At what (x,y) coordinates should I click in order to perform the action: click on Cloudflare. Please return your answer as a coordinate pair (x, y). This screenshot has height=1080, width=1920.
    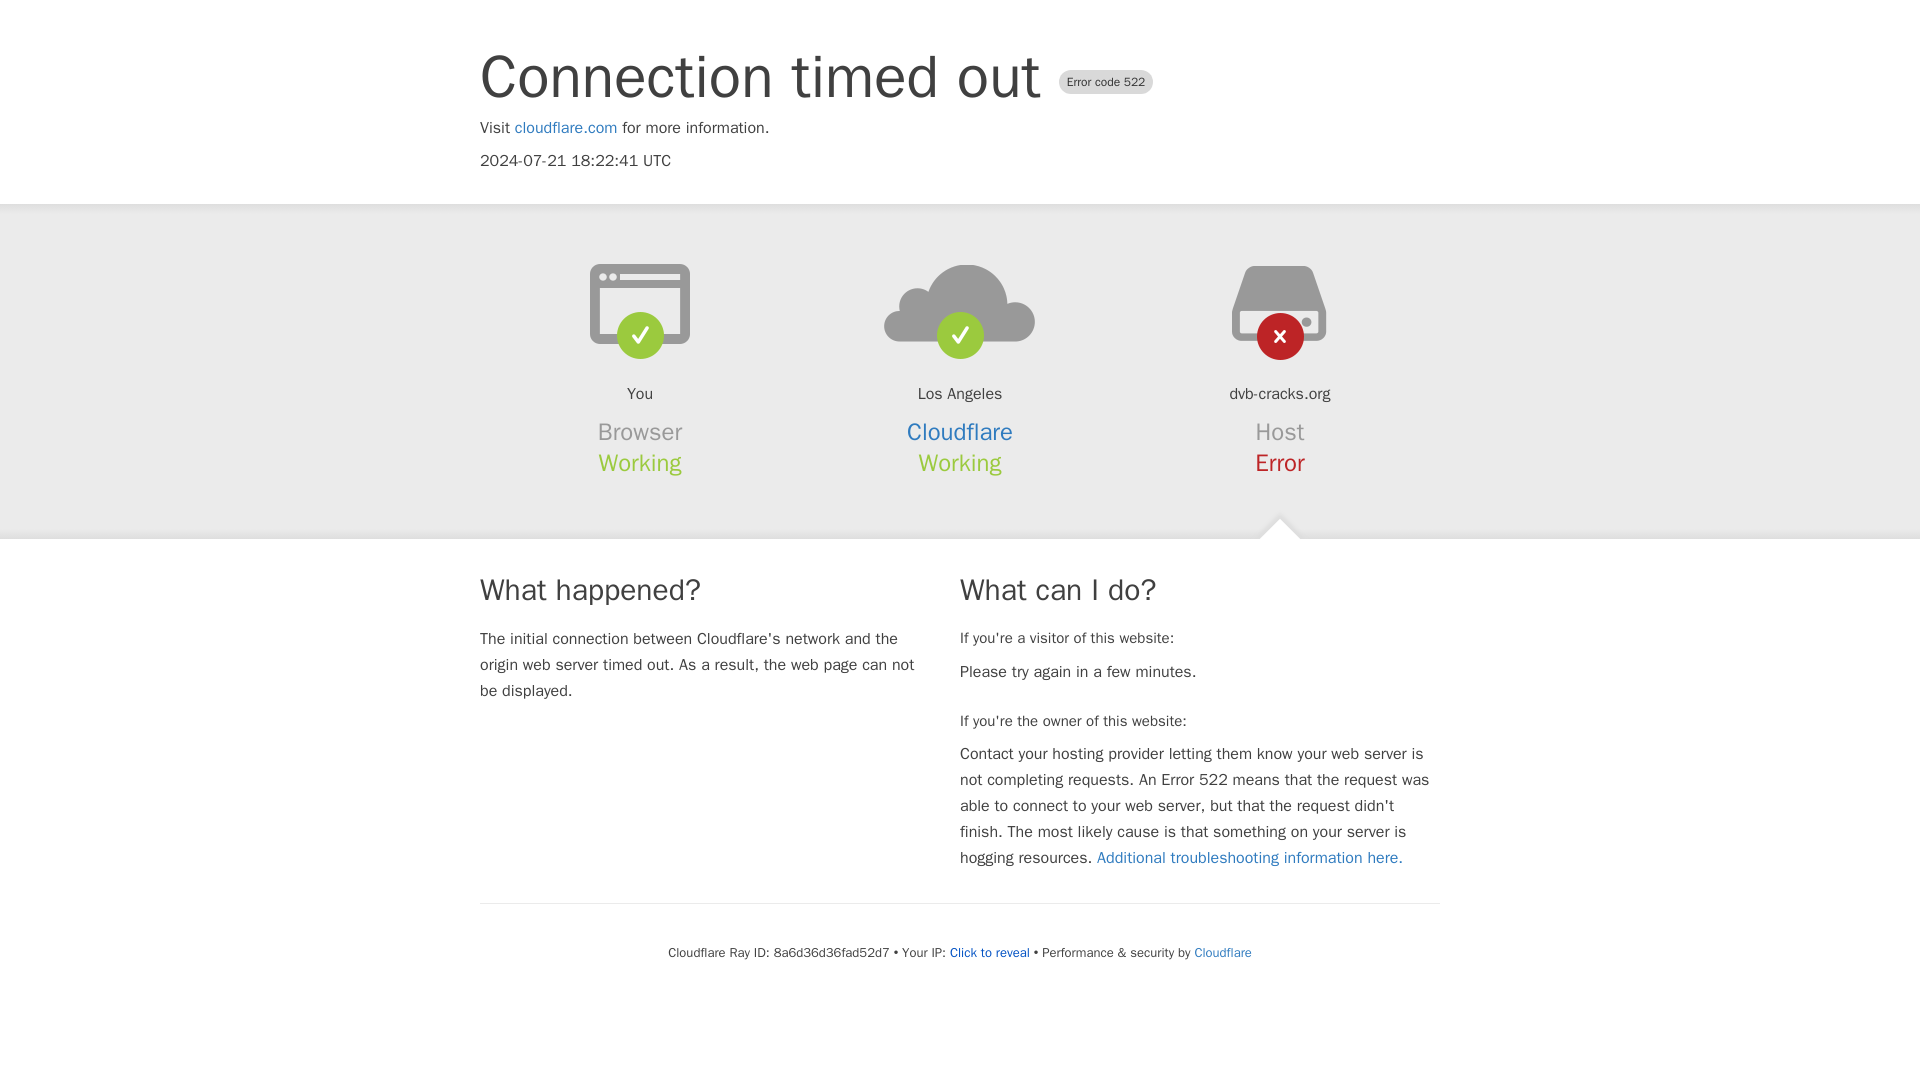
    Looking at the image, I should click on (1222, 952).